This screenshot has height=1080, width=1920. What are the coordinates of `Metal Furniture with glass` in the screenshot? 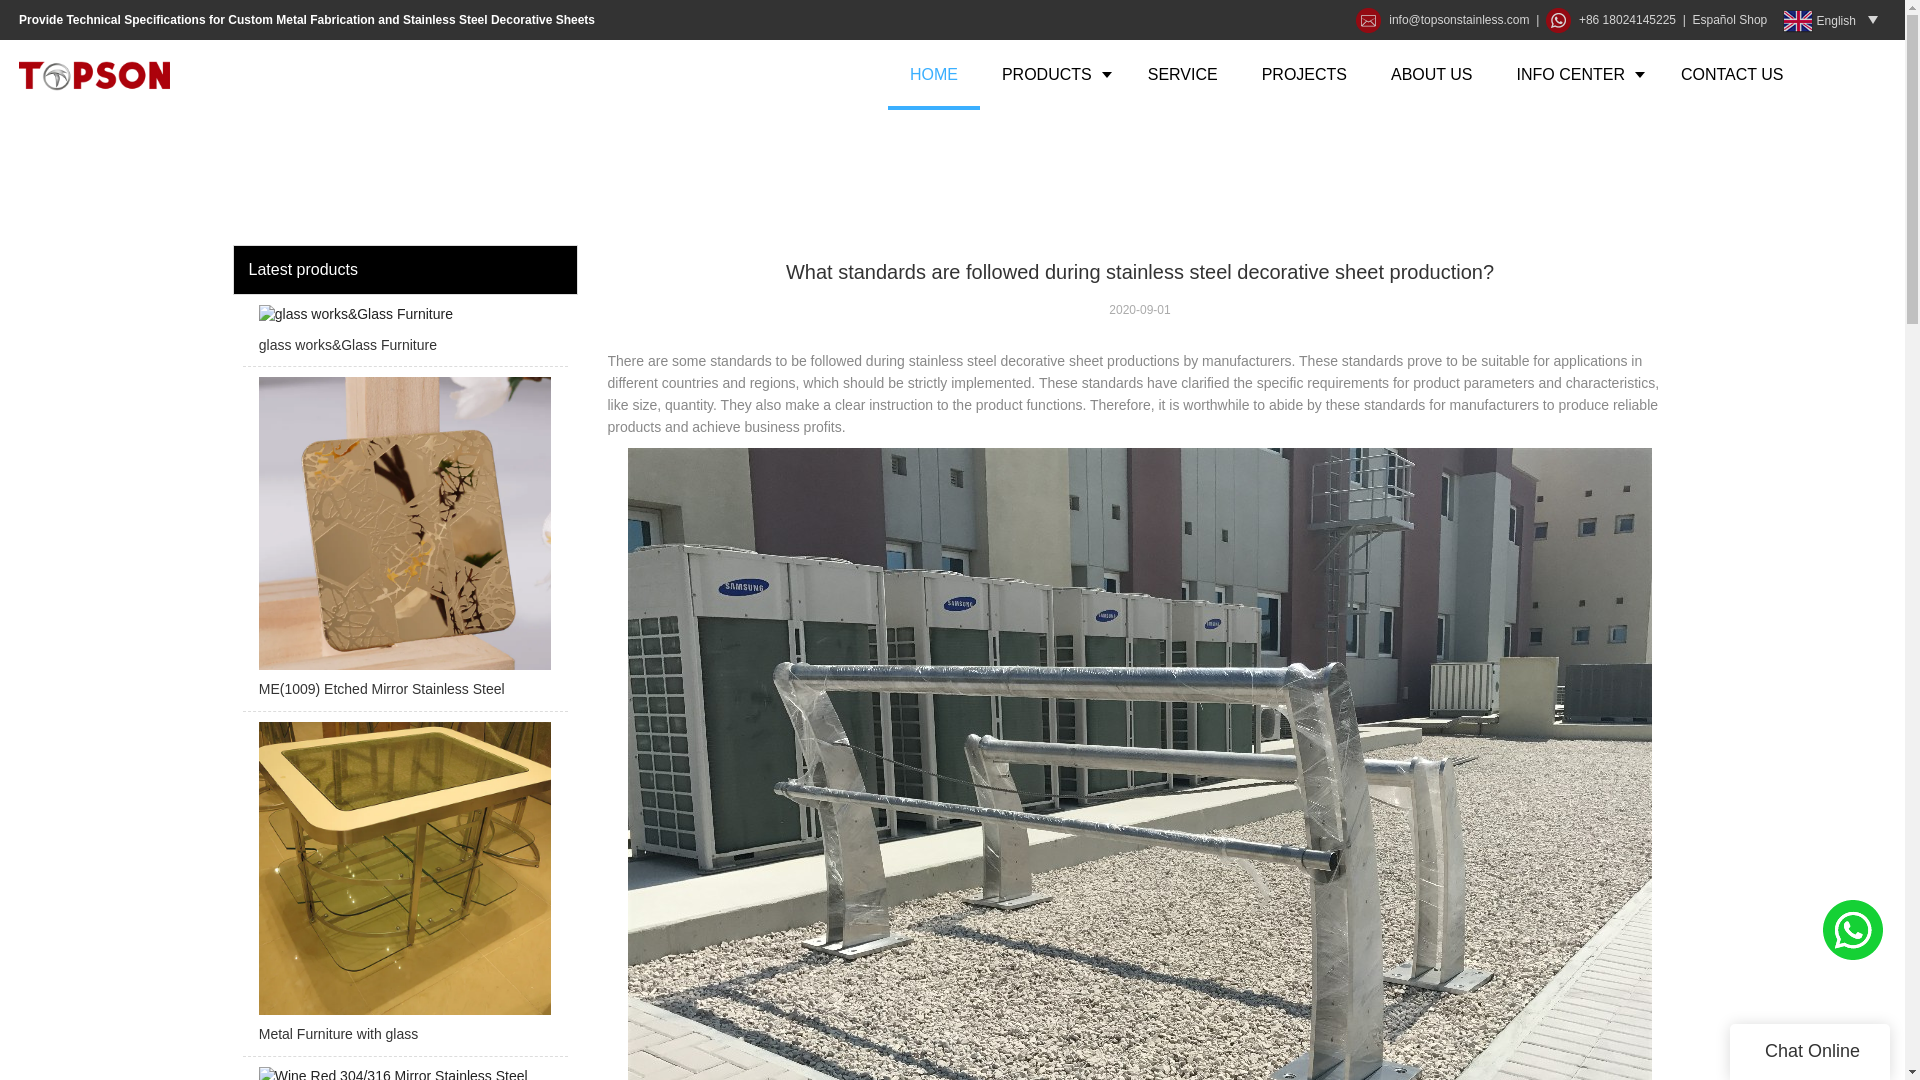 It's located at (404, 889).